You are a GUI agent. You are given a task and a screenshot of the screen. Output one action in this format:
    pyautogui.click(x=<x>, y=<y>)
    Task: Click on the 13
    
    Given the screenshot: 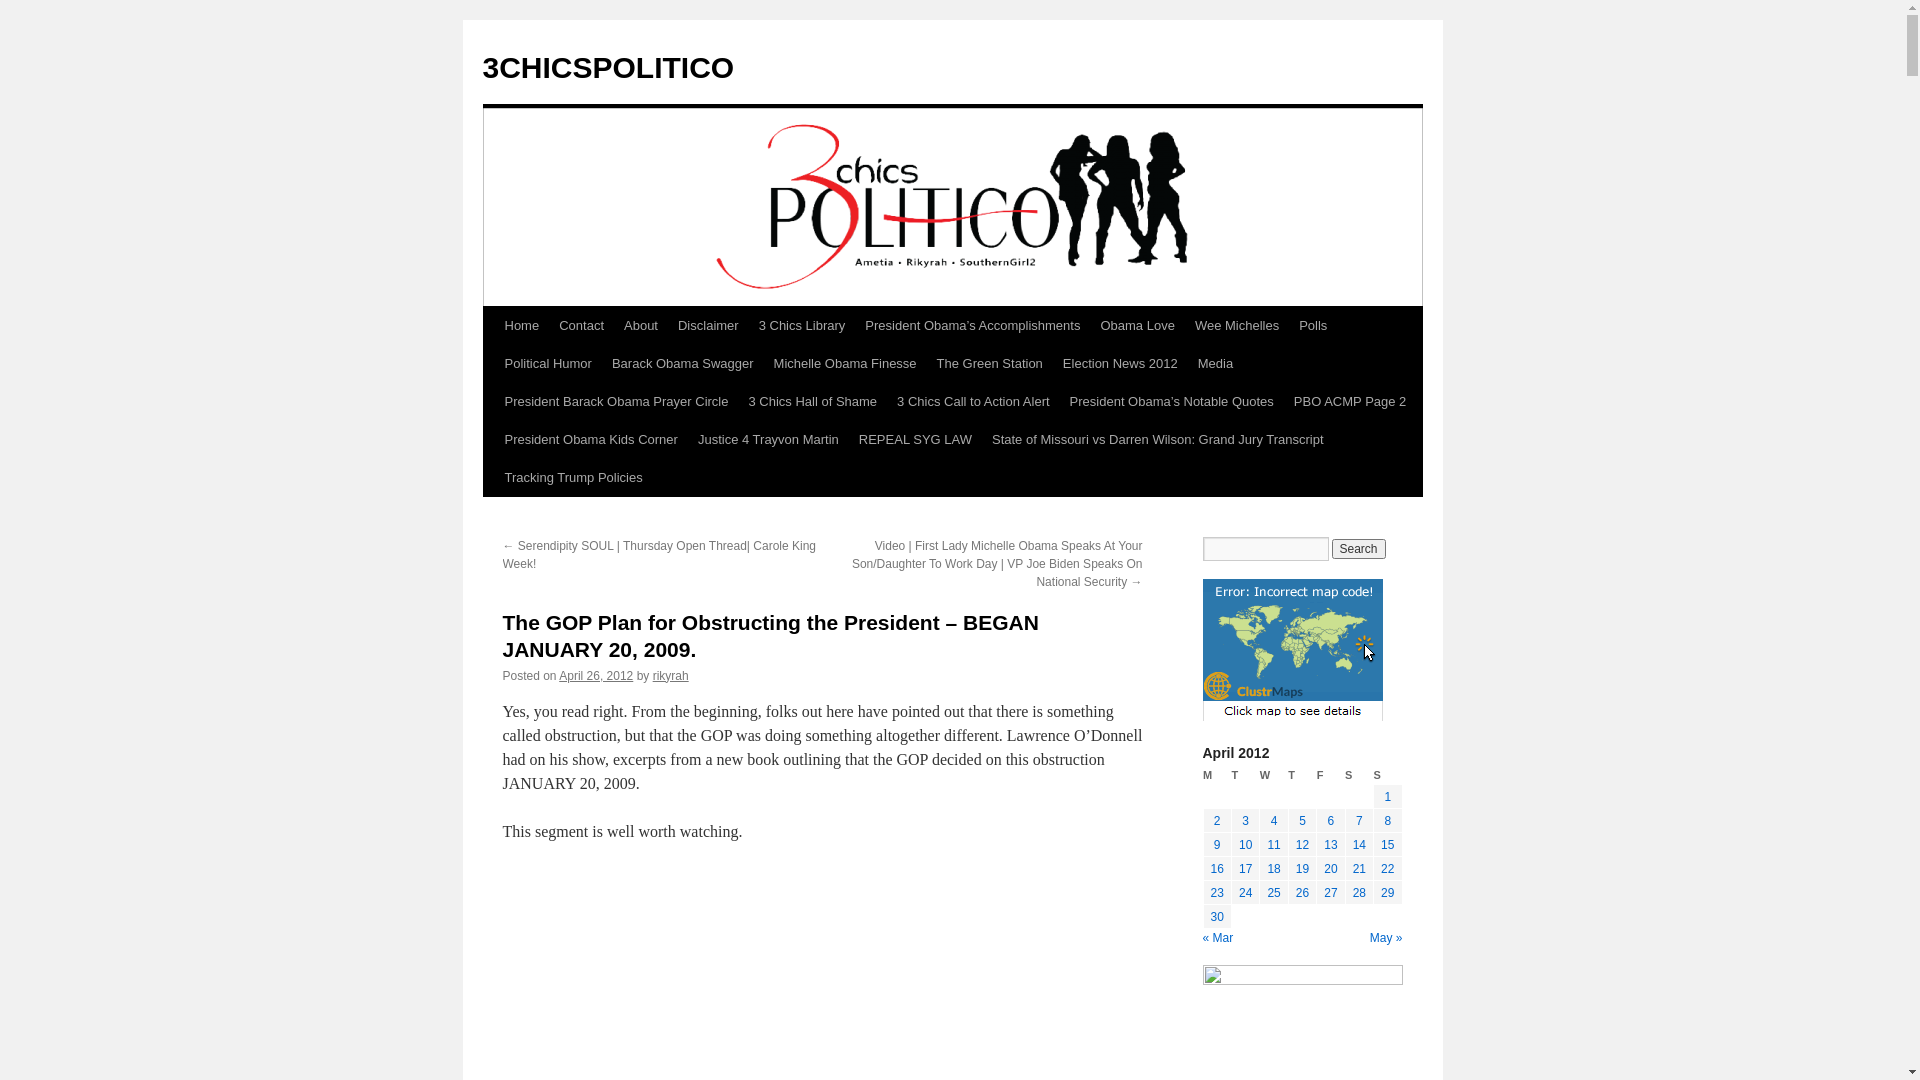 What is the action you would take?
    pyautogui.click(x=1330, y=845)
    